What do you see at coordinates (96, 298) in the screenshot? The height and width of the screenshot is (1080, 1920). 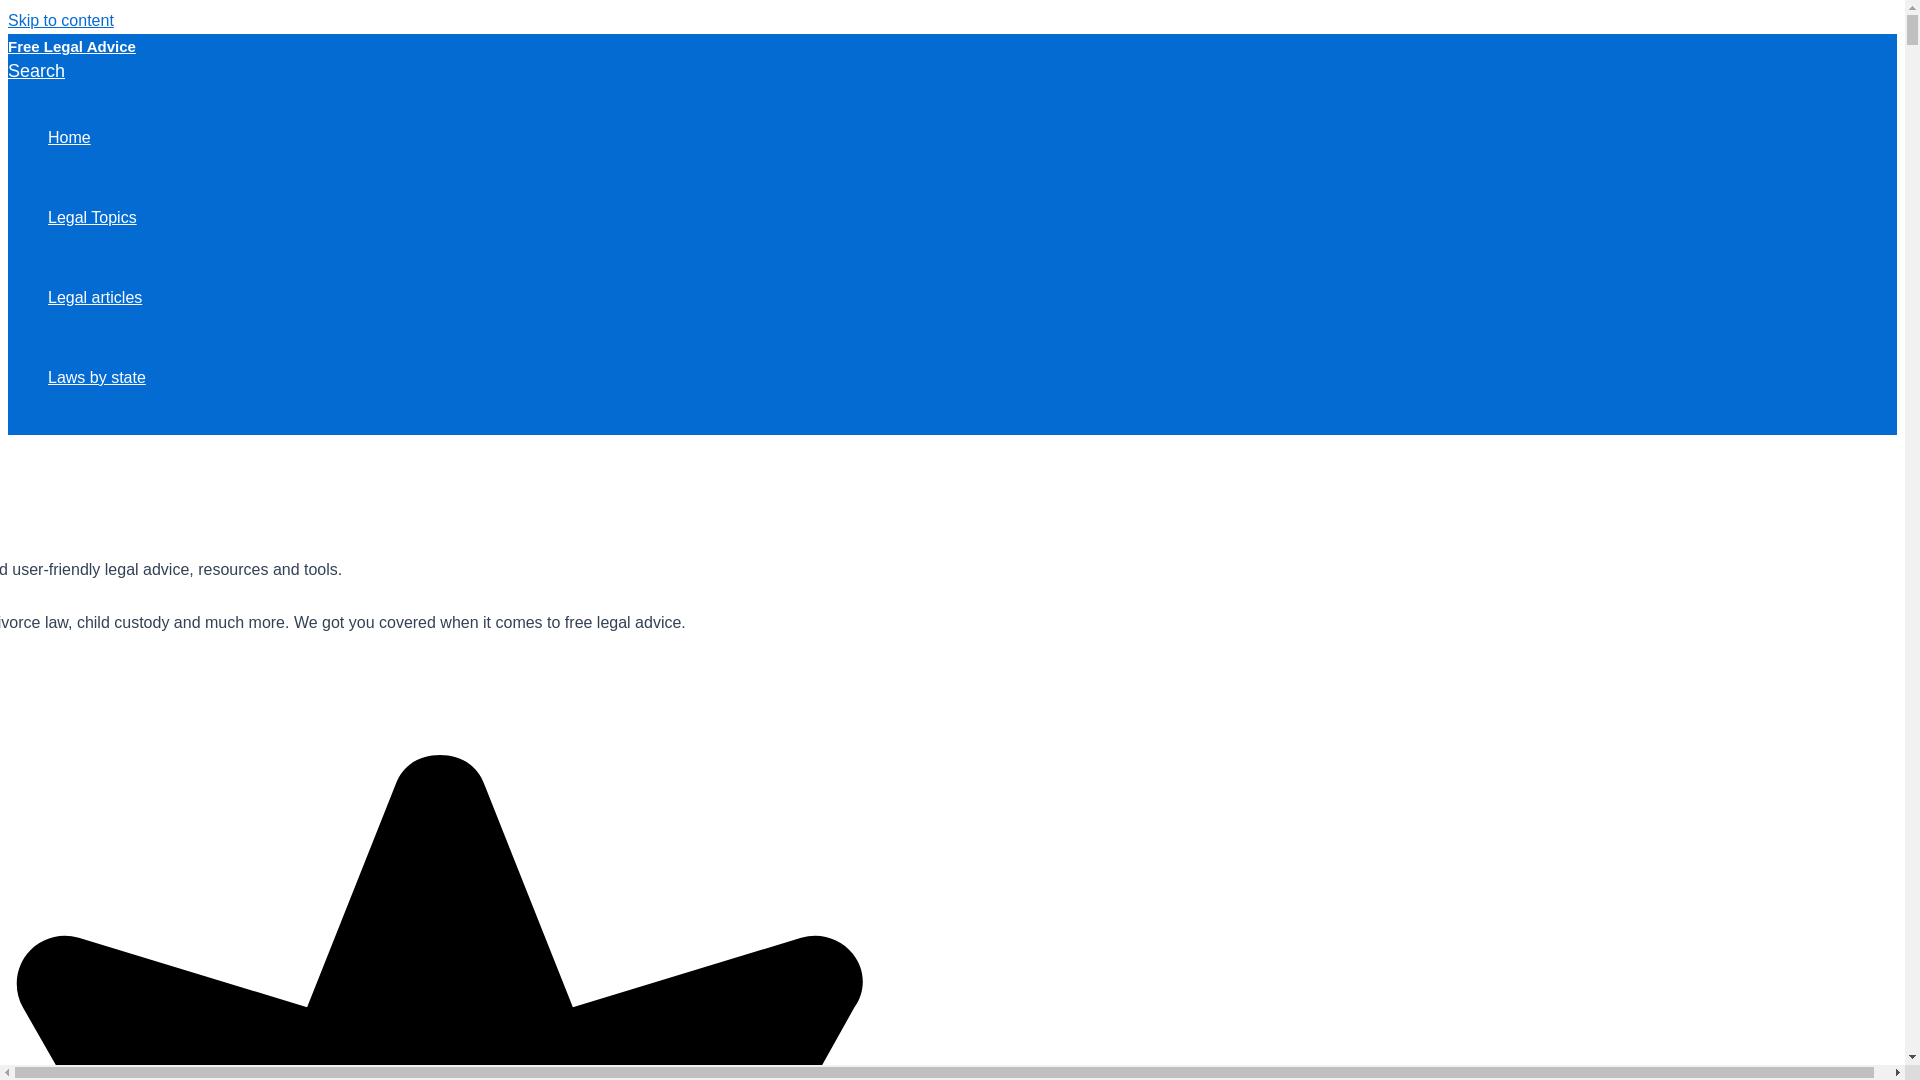 I see `Legal articles` at bounding box center [96, 298].